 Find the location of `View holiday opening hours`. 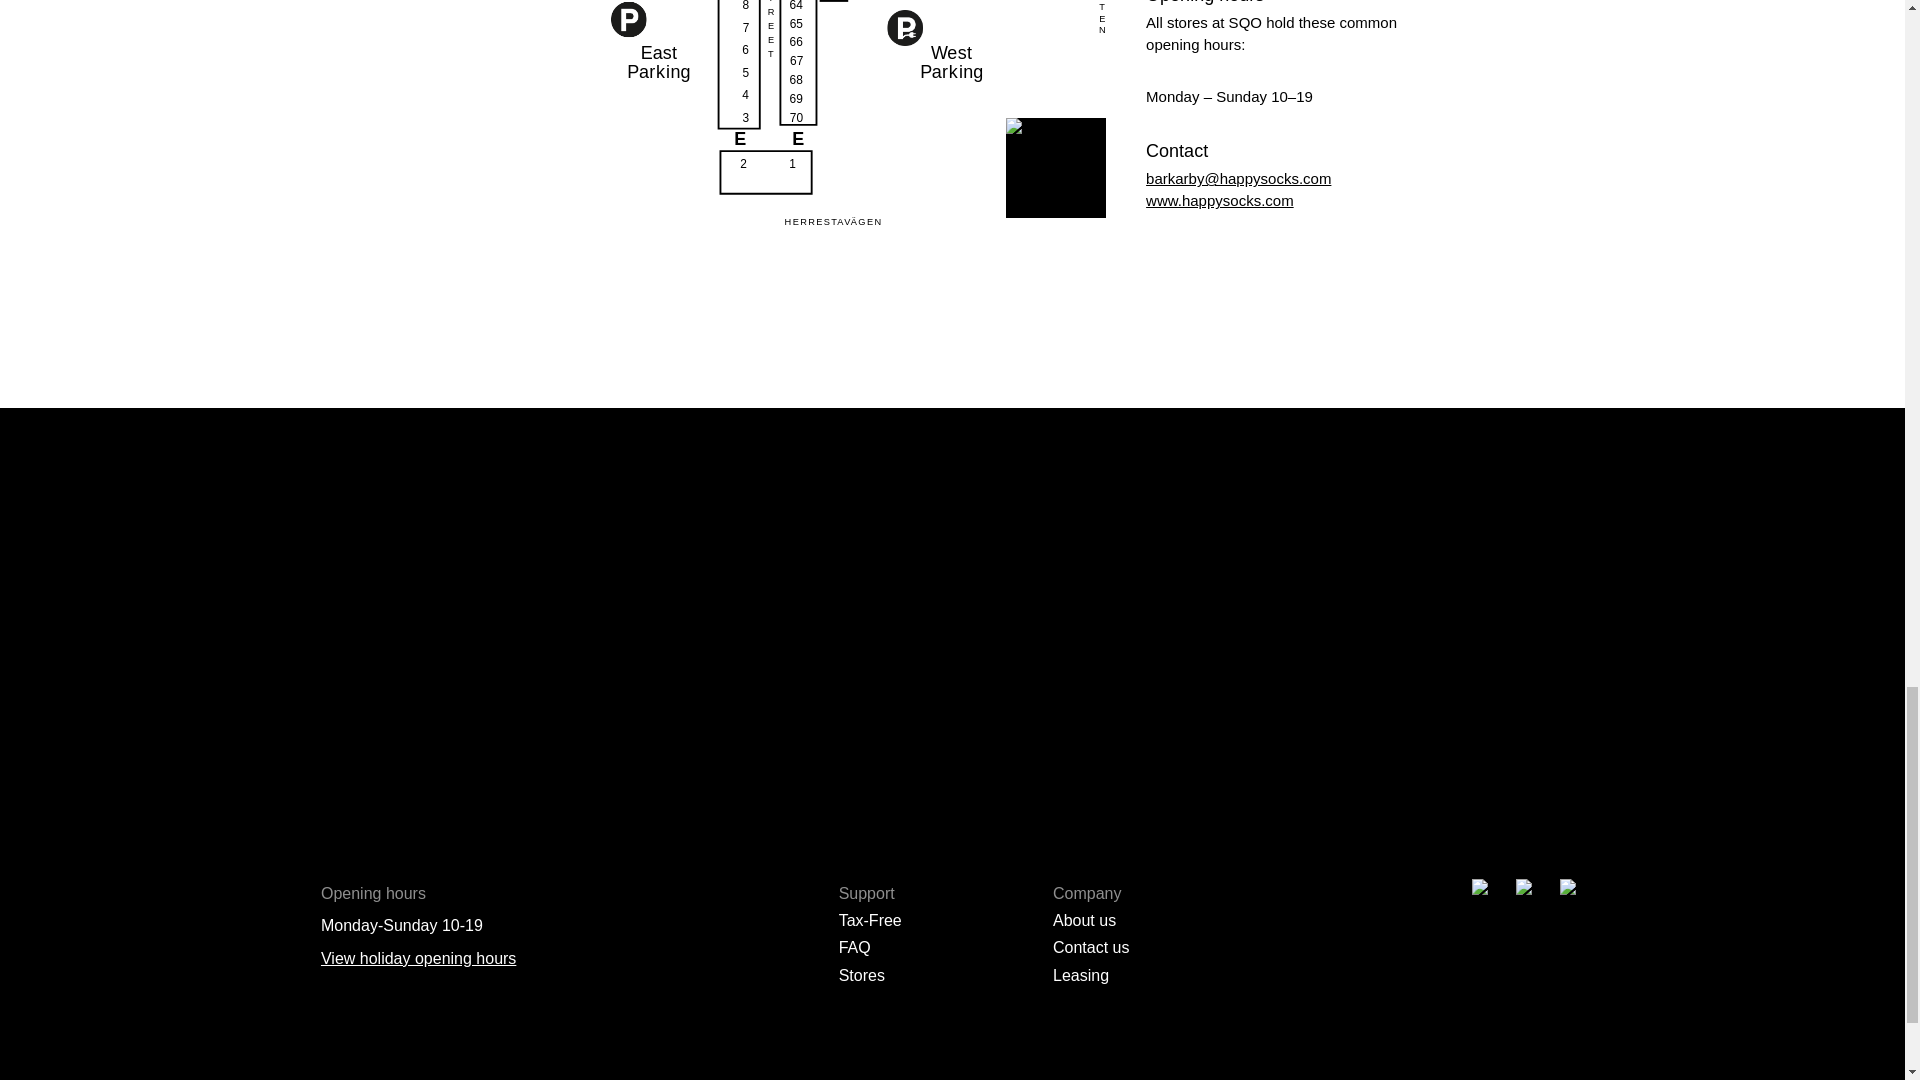

View holiday opening hours is located at coordinates (418, 958).